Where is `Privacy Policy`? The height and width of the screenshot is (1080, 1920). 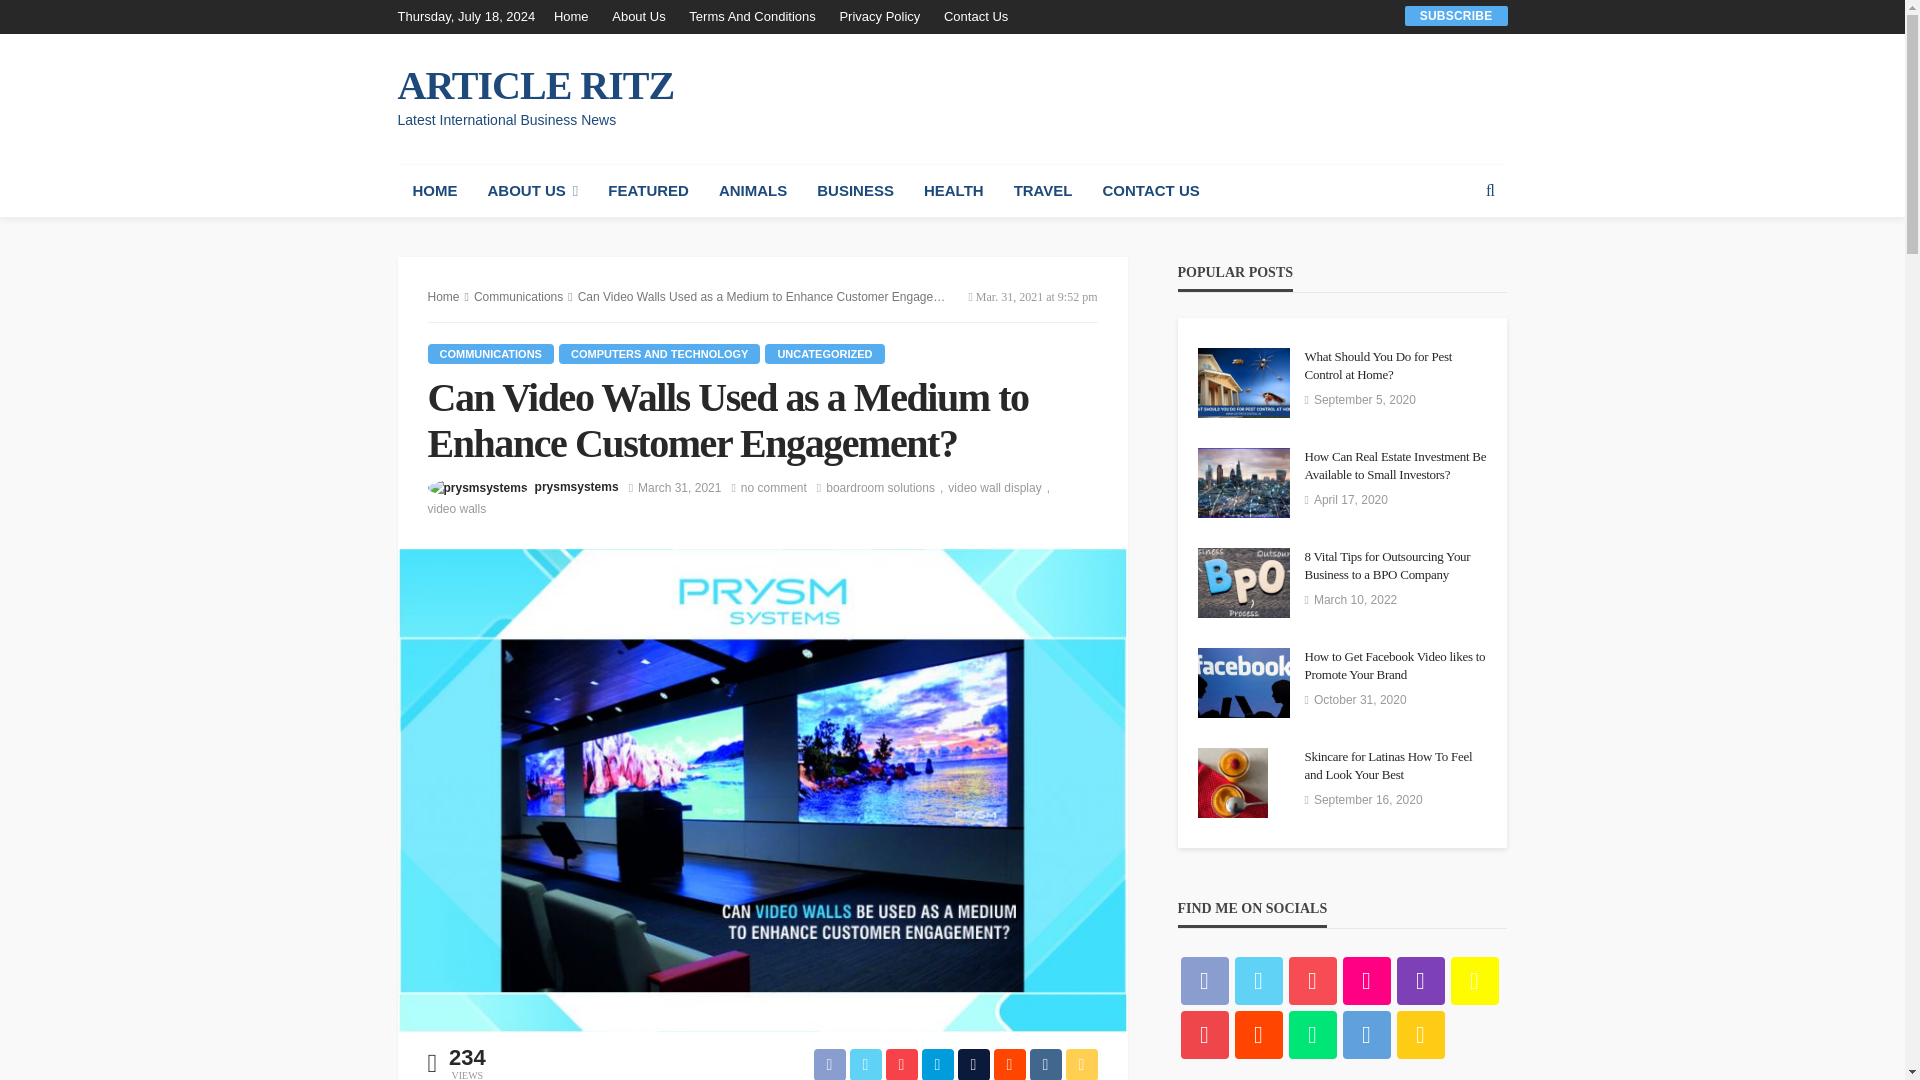
Privacy Policy is located at coordinates (879, 16).